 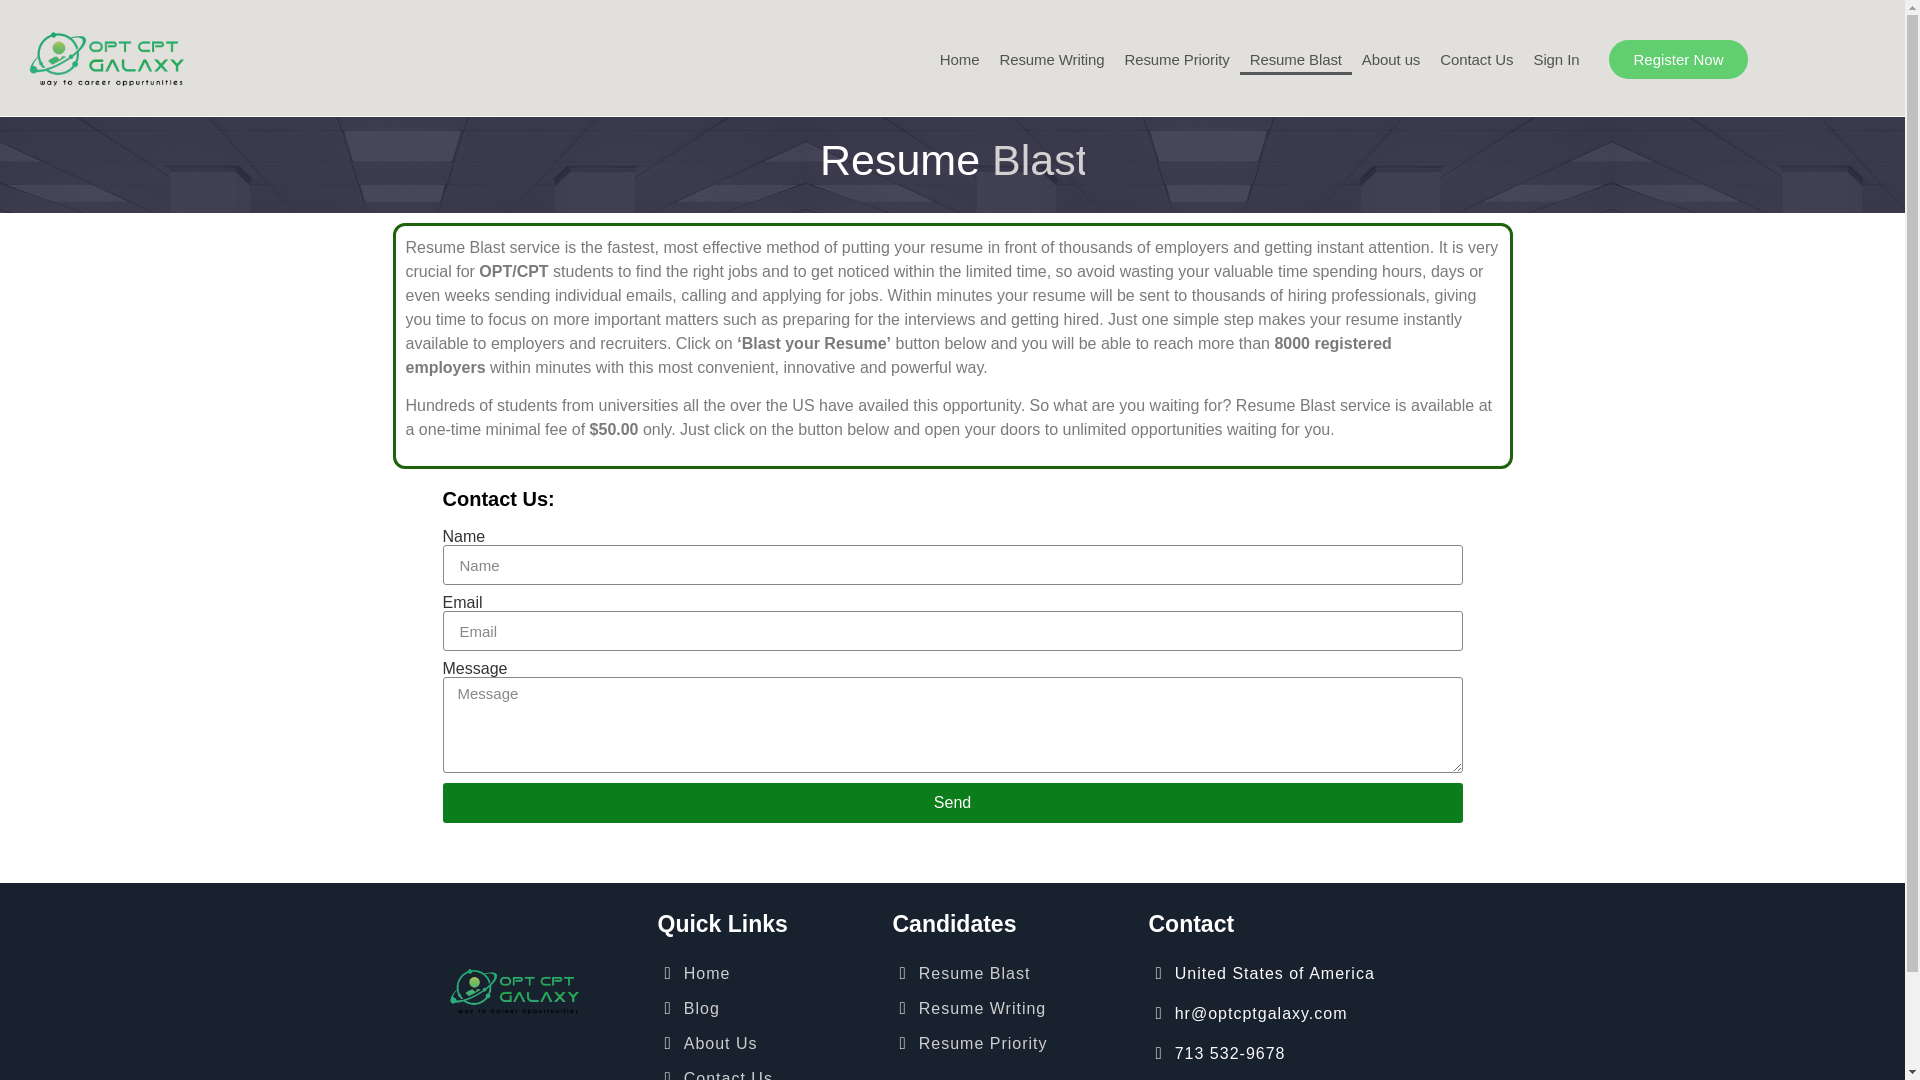 I want to click on About us, so click(x=1390, y=60).